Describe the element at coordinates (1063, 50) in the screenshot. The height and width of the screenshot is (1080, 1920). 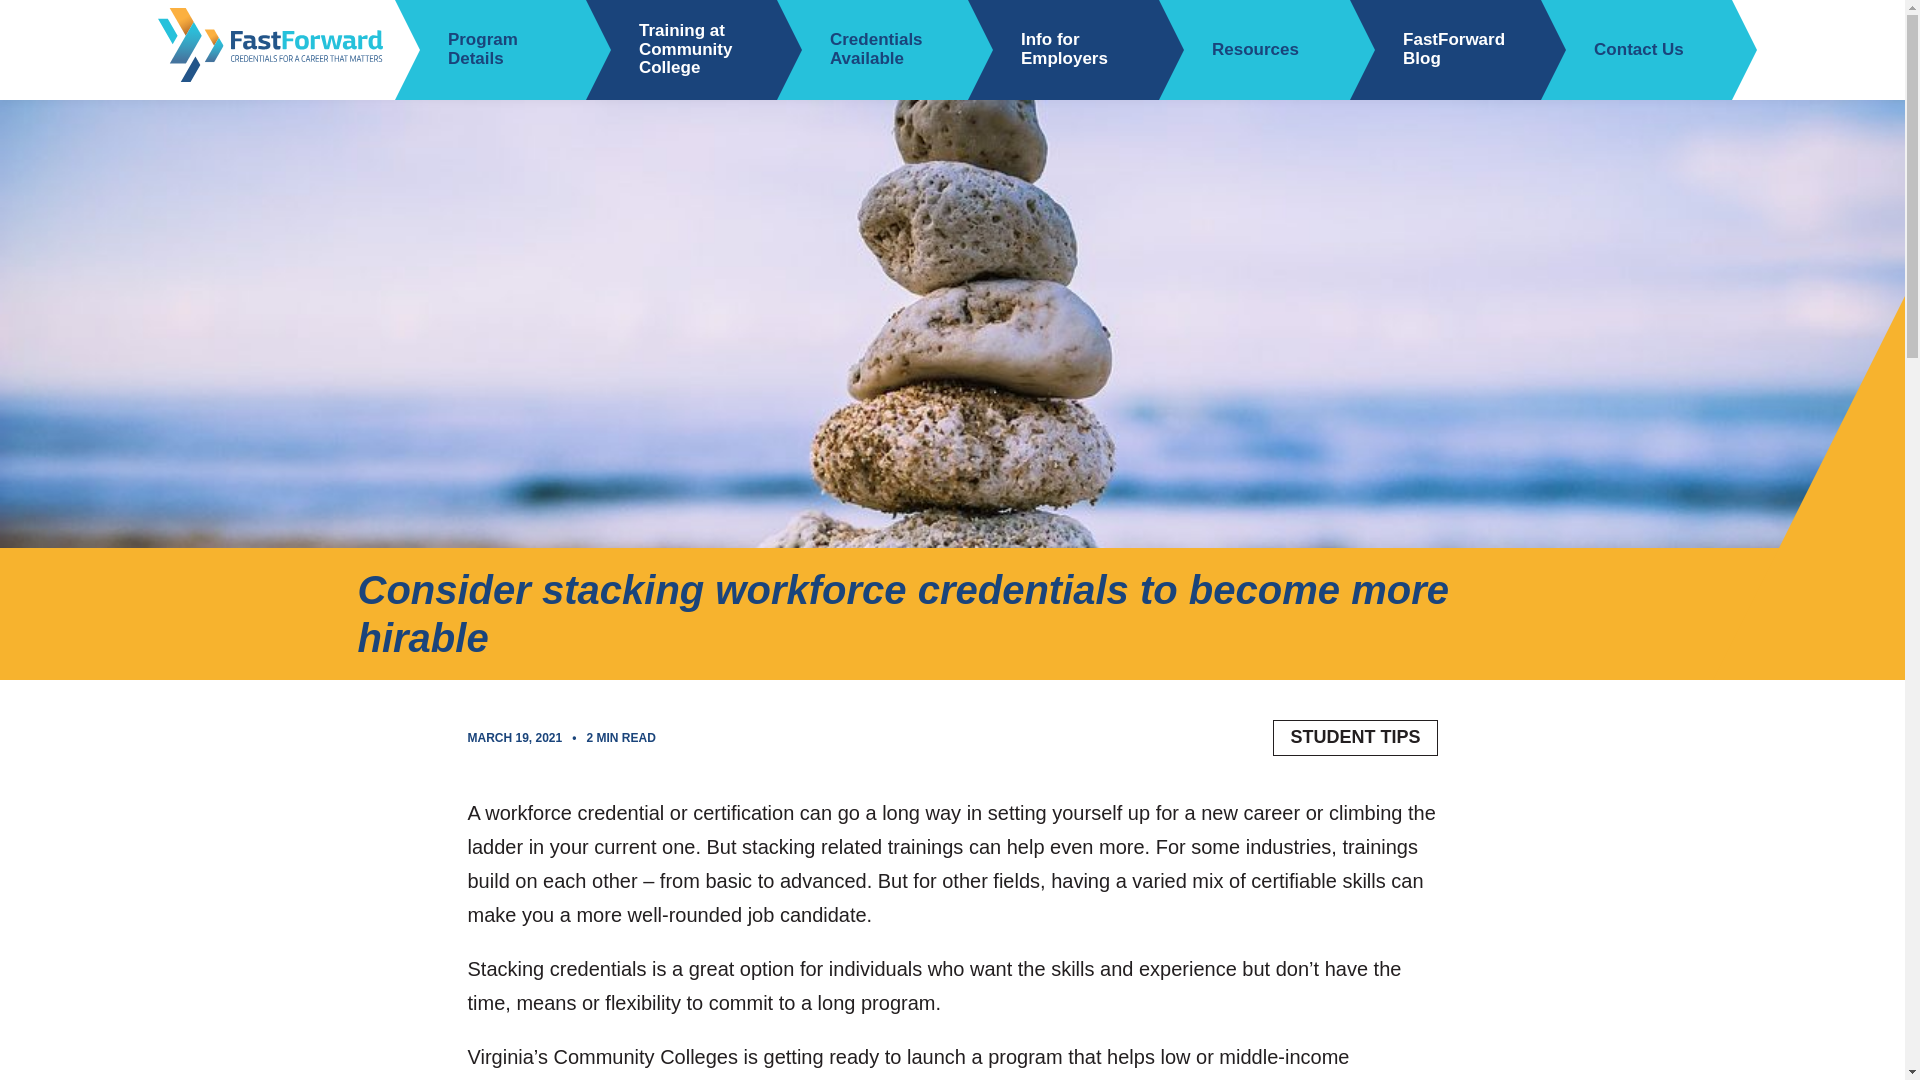
I see `Info for Employers` at that location.